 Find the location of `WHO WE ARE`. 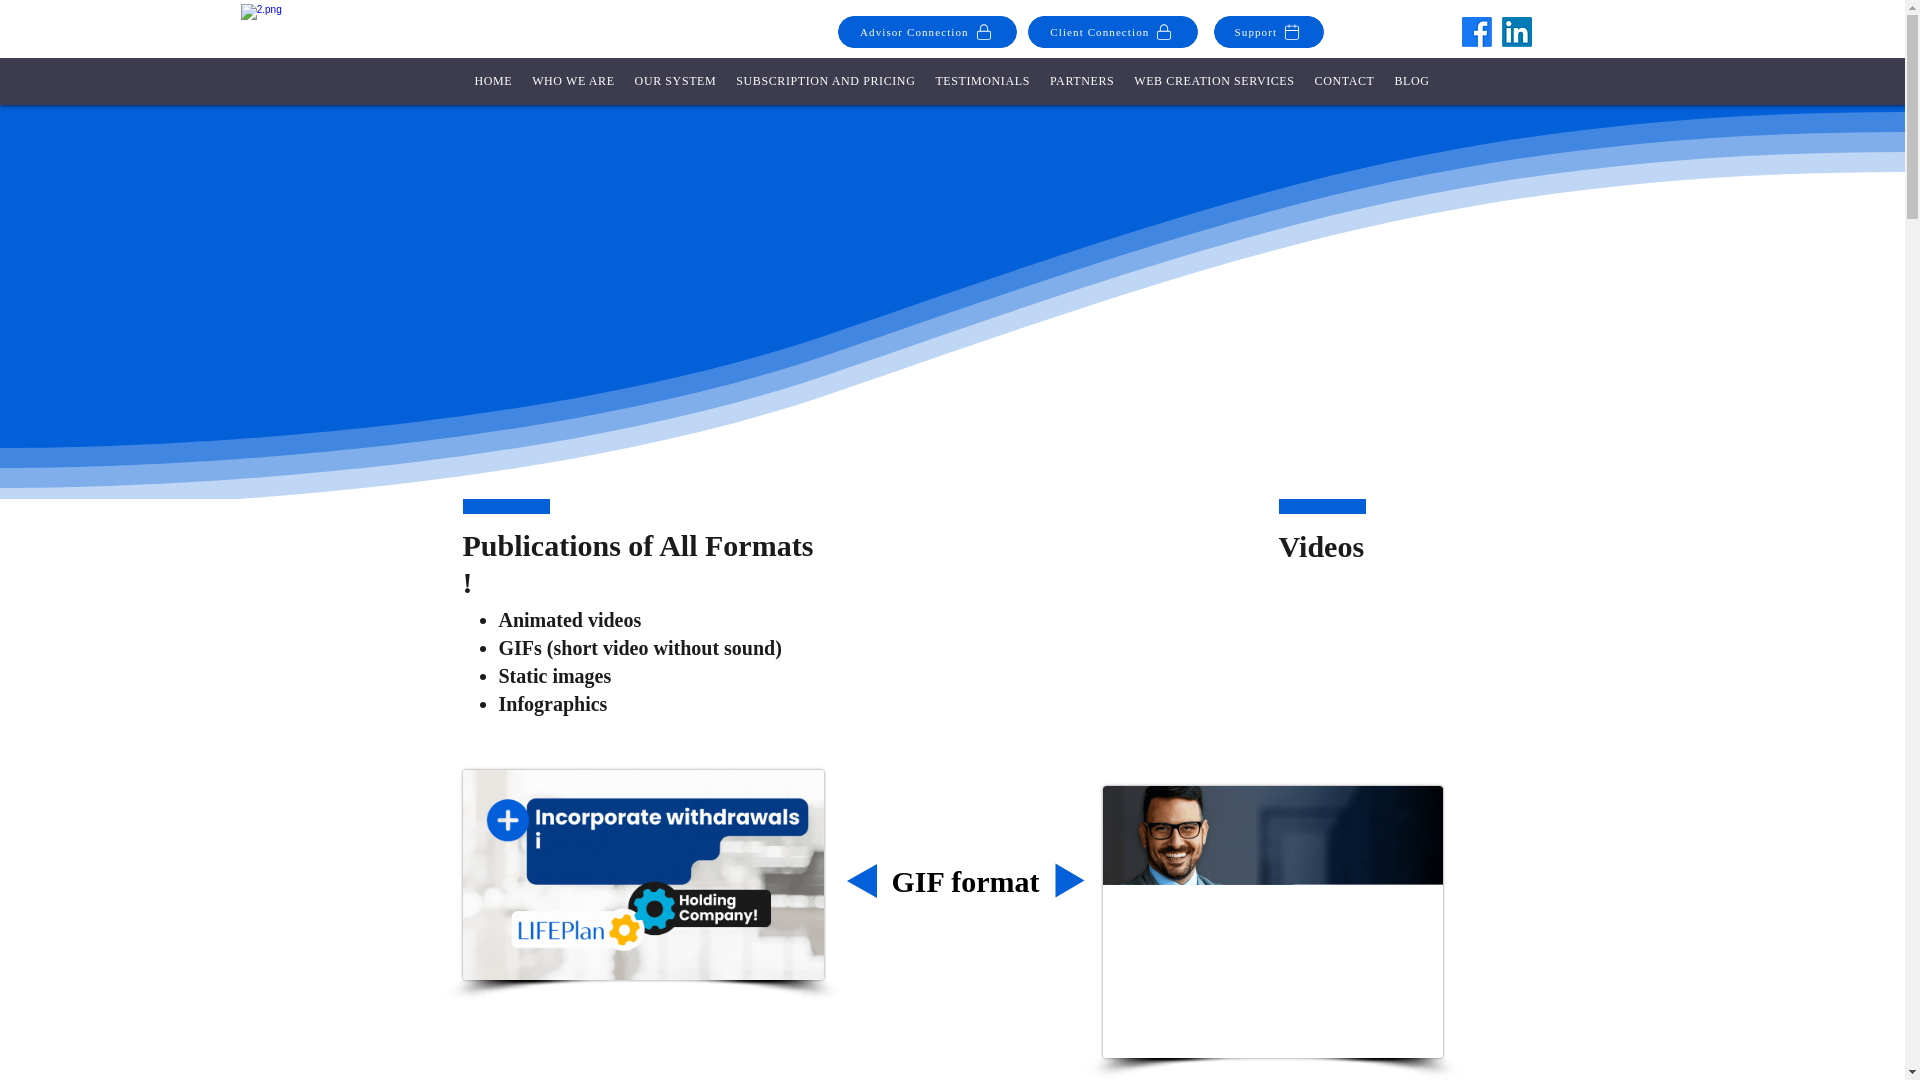

WHO WE ARE is located at coordinates (573, 80).